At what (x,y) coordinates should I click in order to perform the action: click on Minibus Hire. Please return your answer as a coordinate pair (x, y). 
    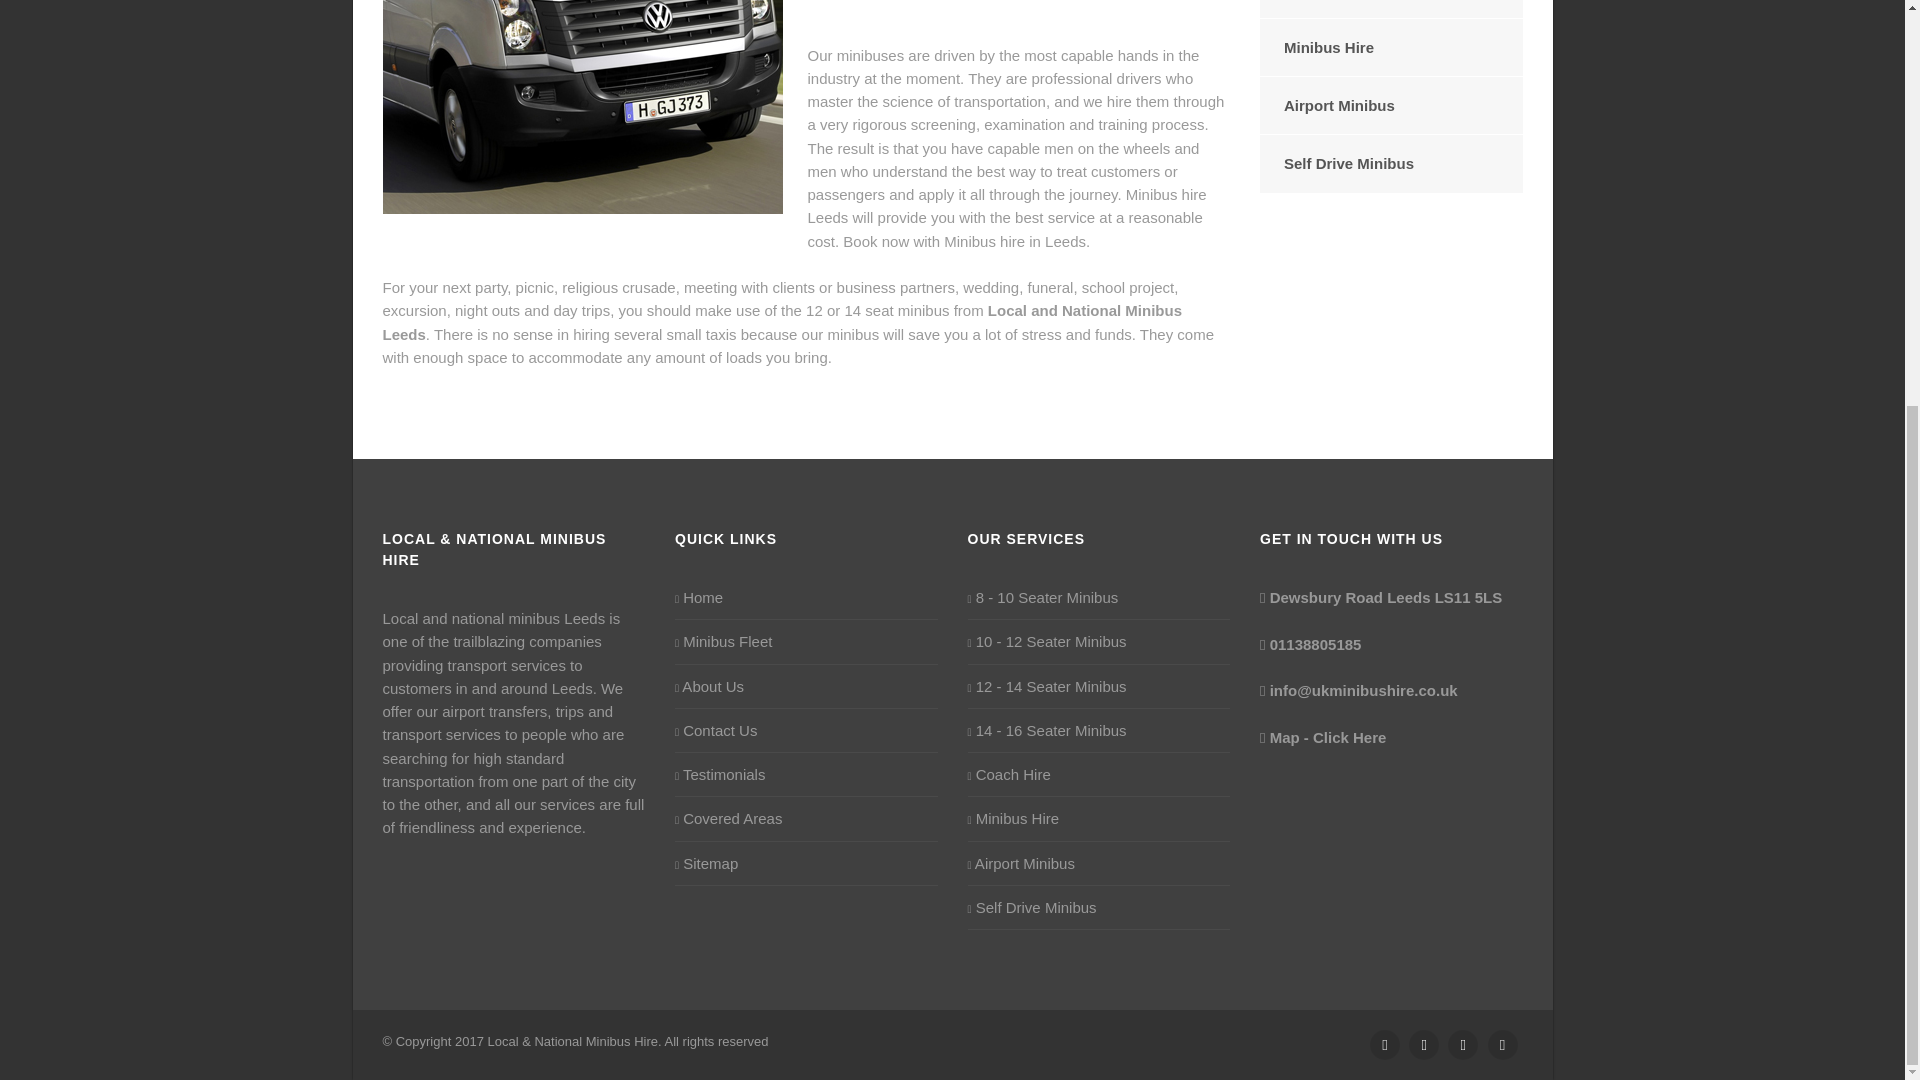
    Looking at the image, I should click on (1390, 47).